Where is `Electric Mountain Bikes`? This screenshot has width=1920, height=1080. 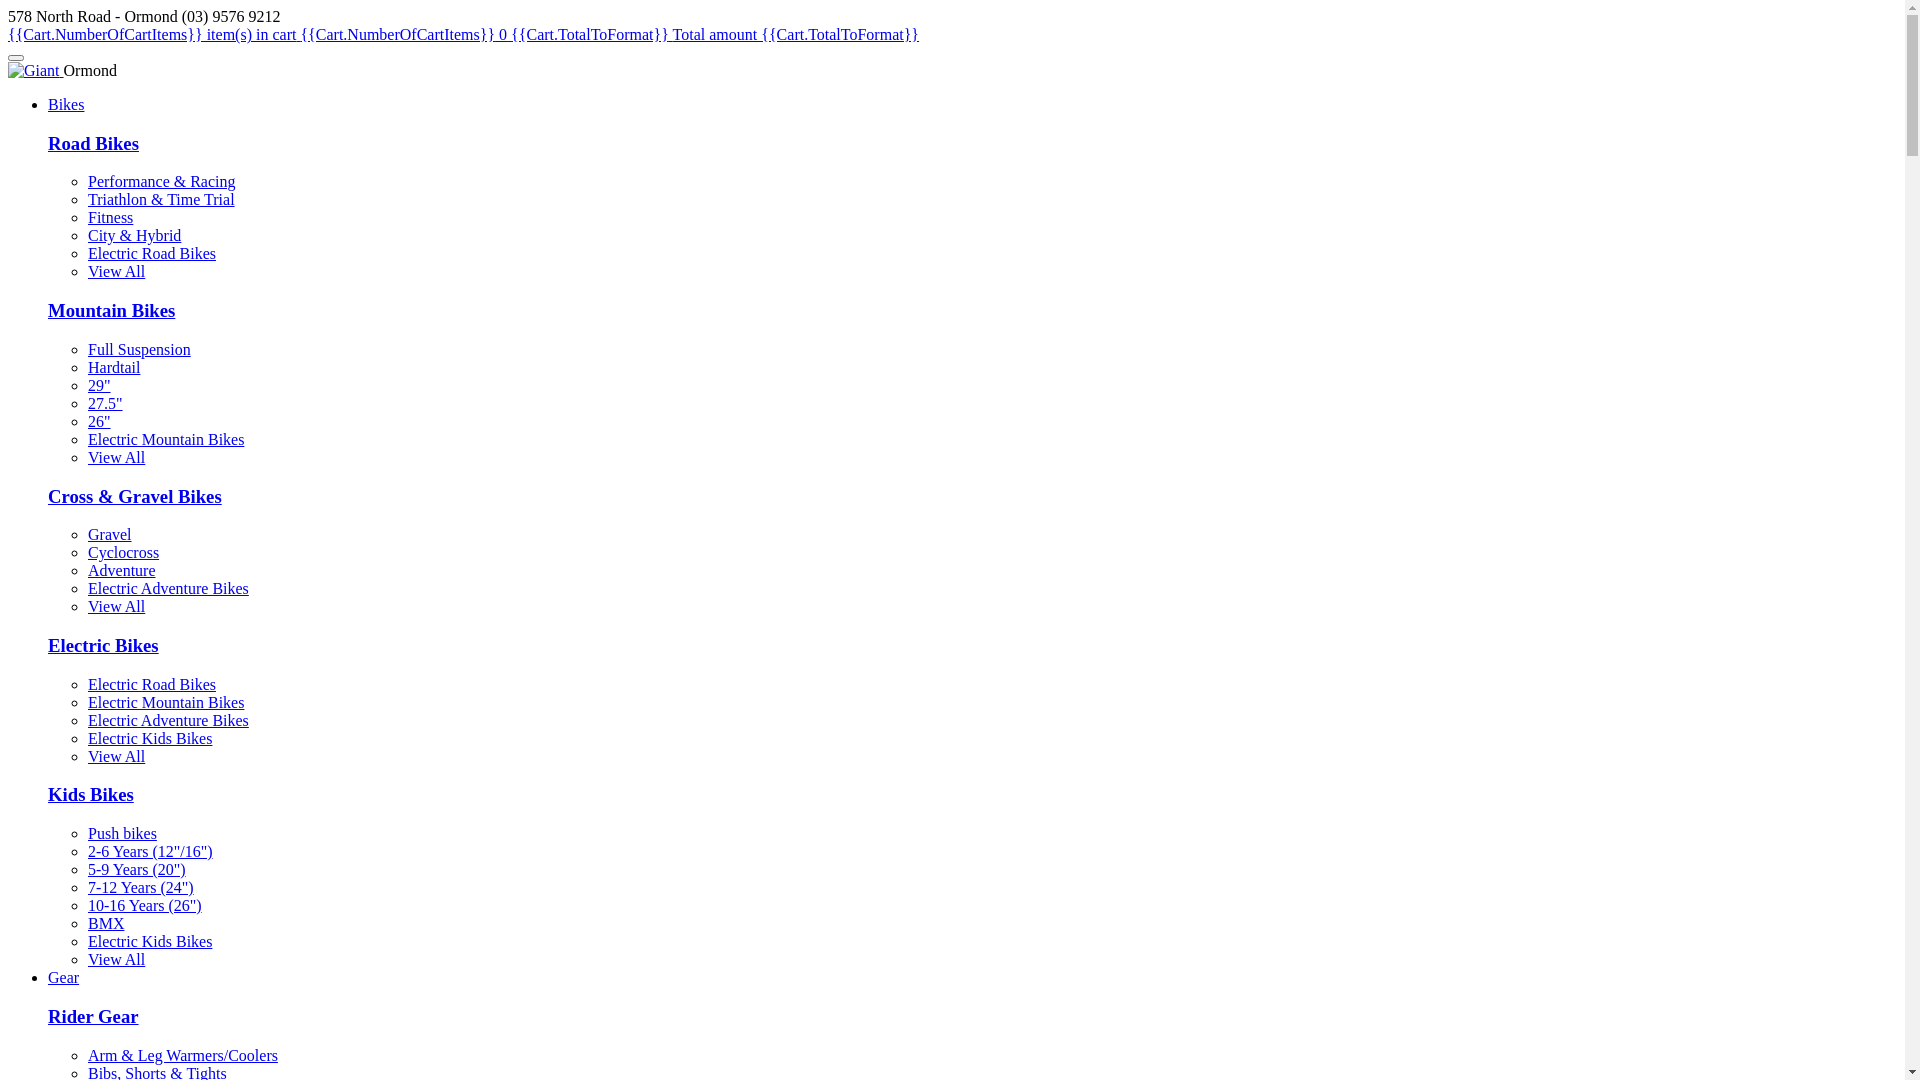
Electric Mountain Bikes is located at coordinates (166, 440).